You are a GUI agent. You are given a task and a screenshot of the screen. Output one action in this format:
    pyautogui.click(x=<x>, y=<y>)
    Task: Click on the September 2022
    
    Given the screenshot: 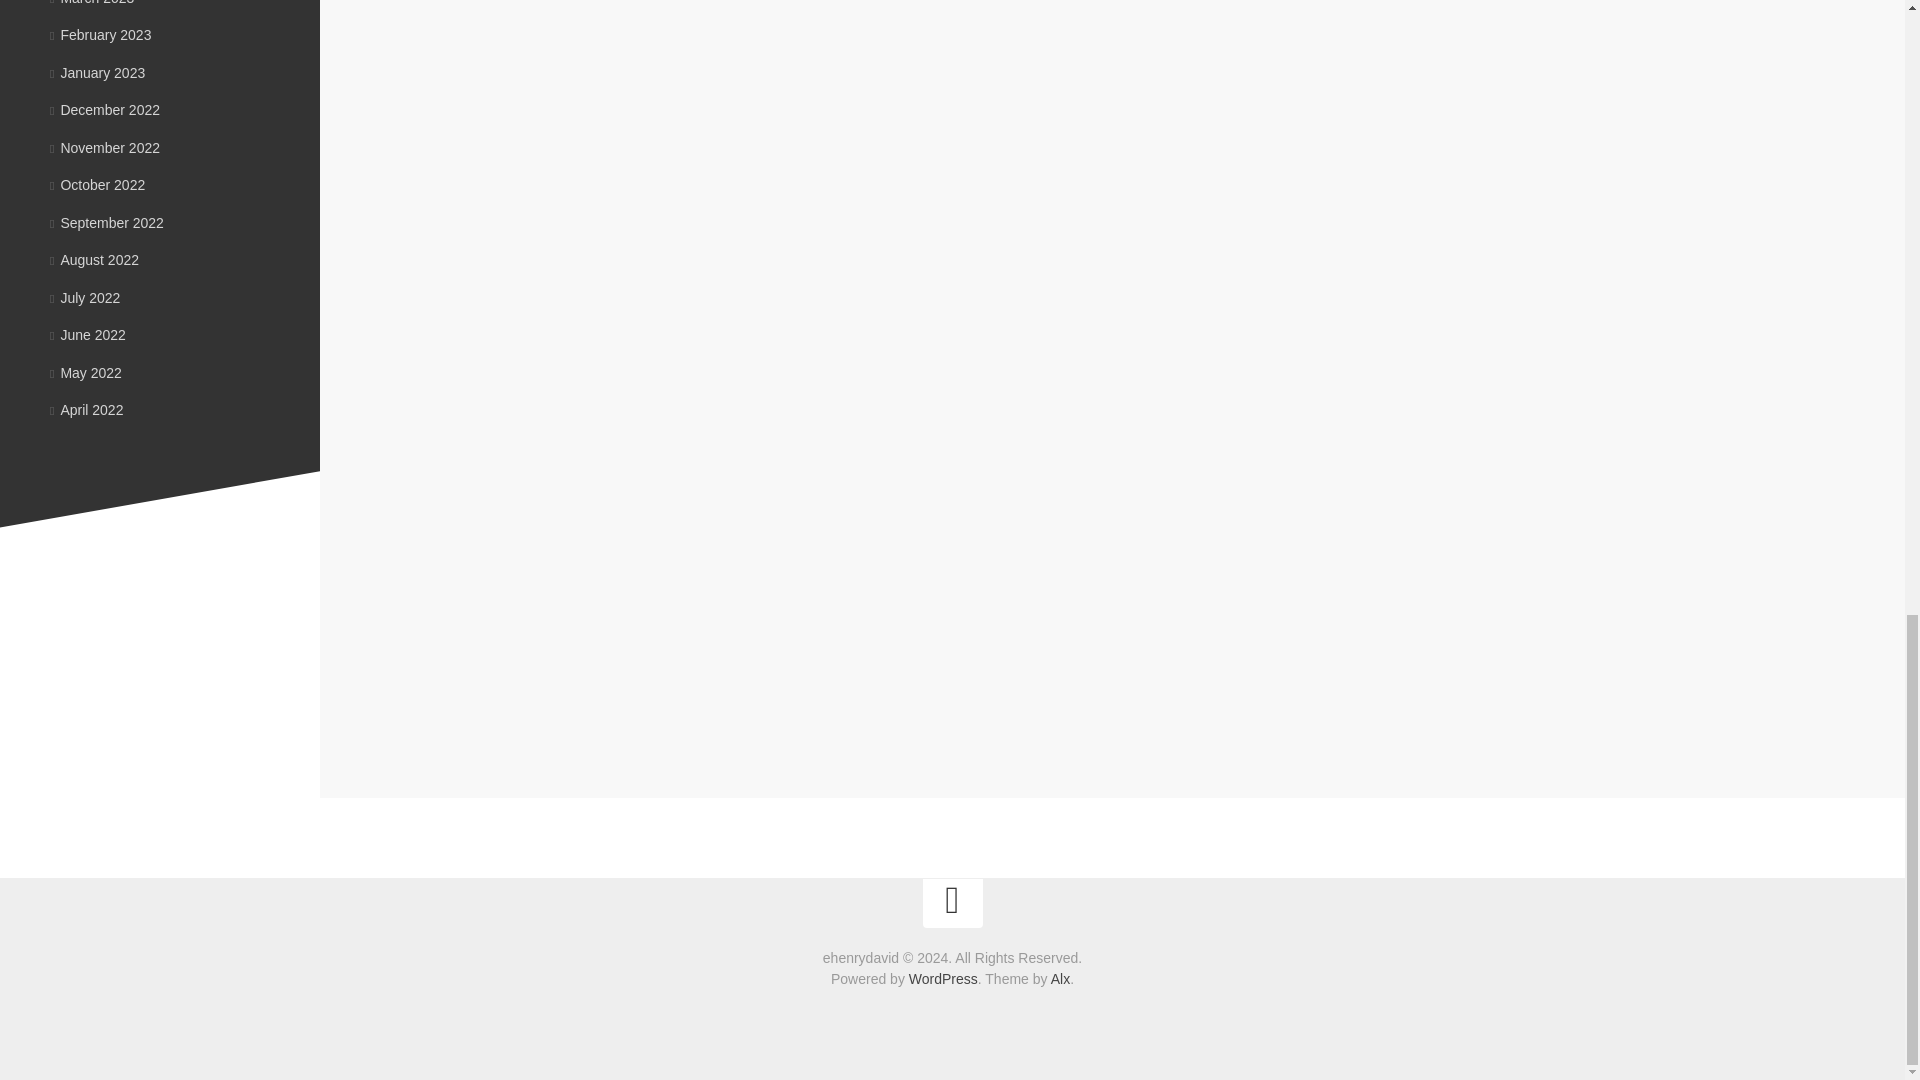 What is the action you would take?
    pyautogui.click(x=106, y=222)
    